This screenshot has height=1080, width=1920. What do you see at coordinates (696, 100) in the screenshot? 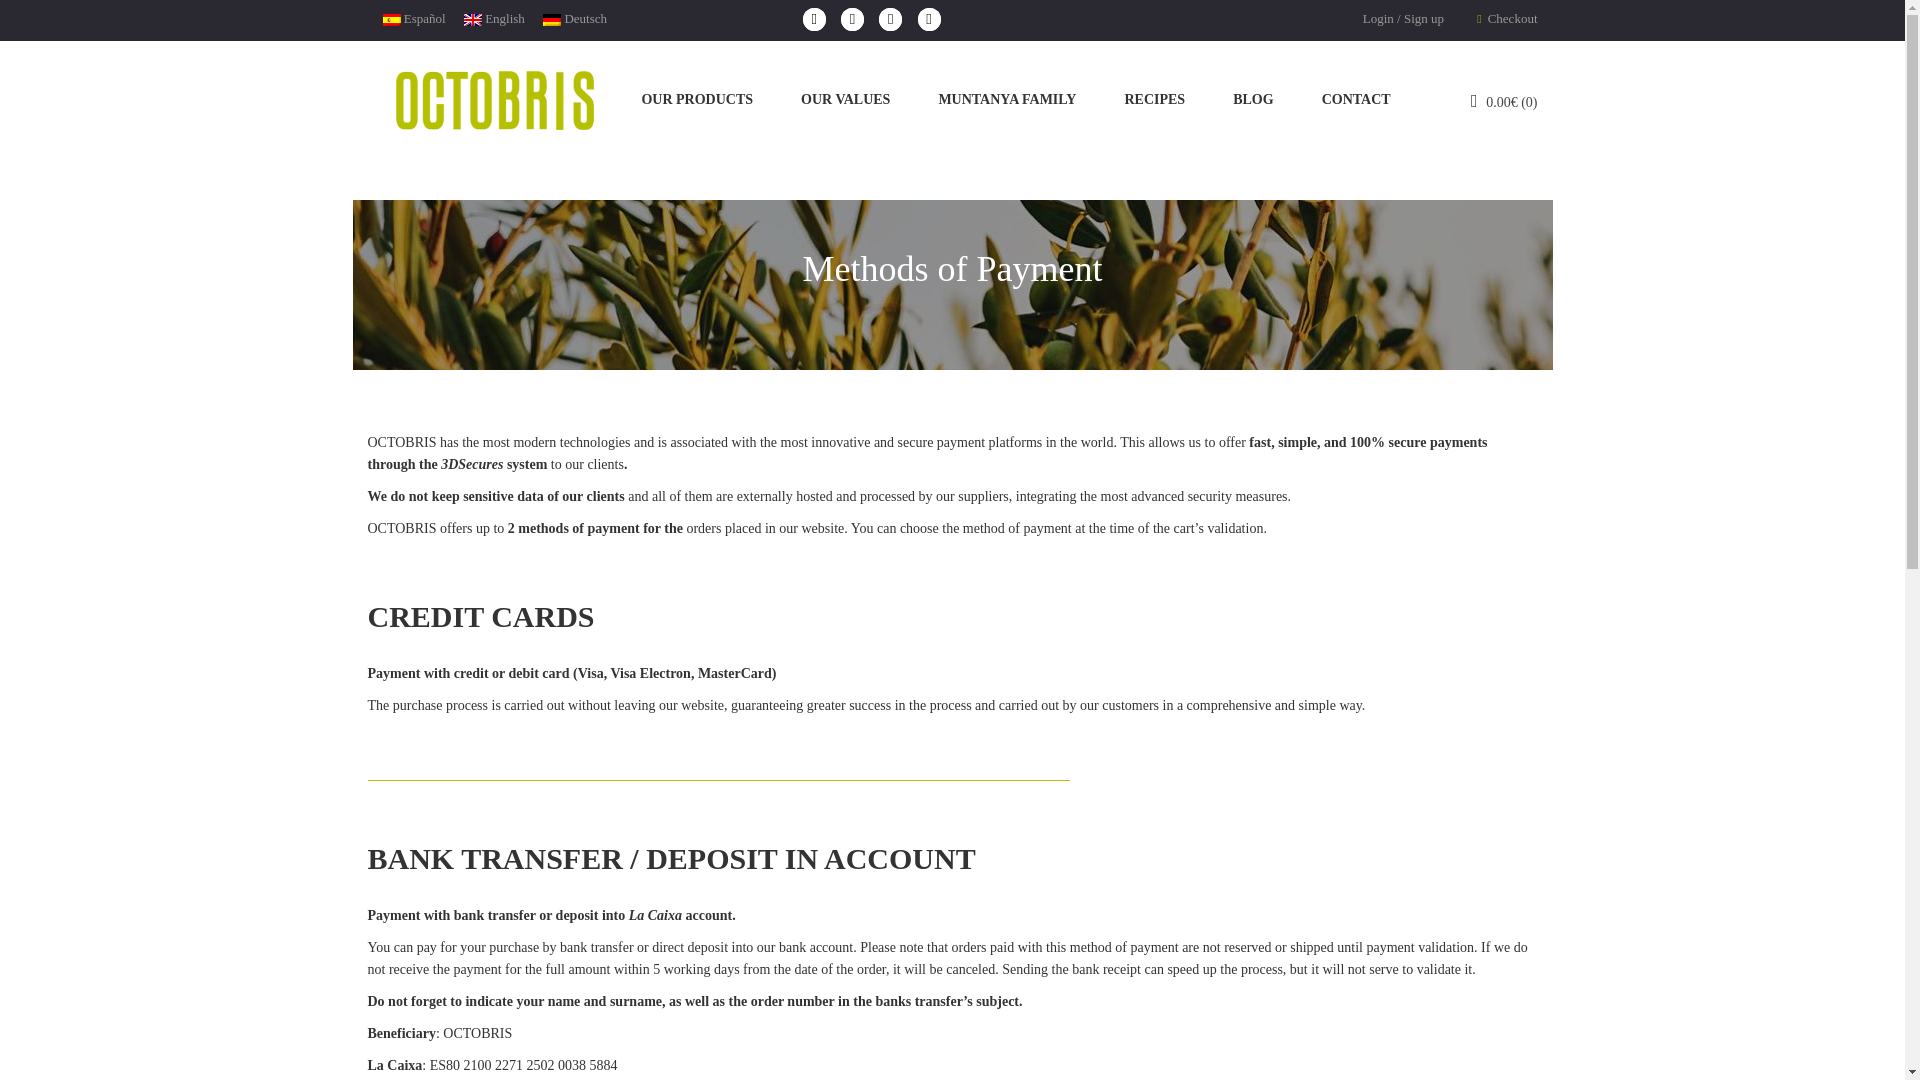
I see `OUR PRODUCTS` at bounding box center [696, 100].